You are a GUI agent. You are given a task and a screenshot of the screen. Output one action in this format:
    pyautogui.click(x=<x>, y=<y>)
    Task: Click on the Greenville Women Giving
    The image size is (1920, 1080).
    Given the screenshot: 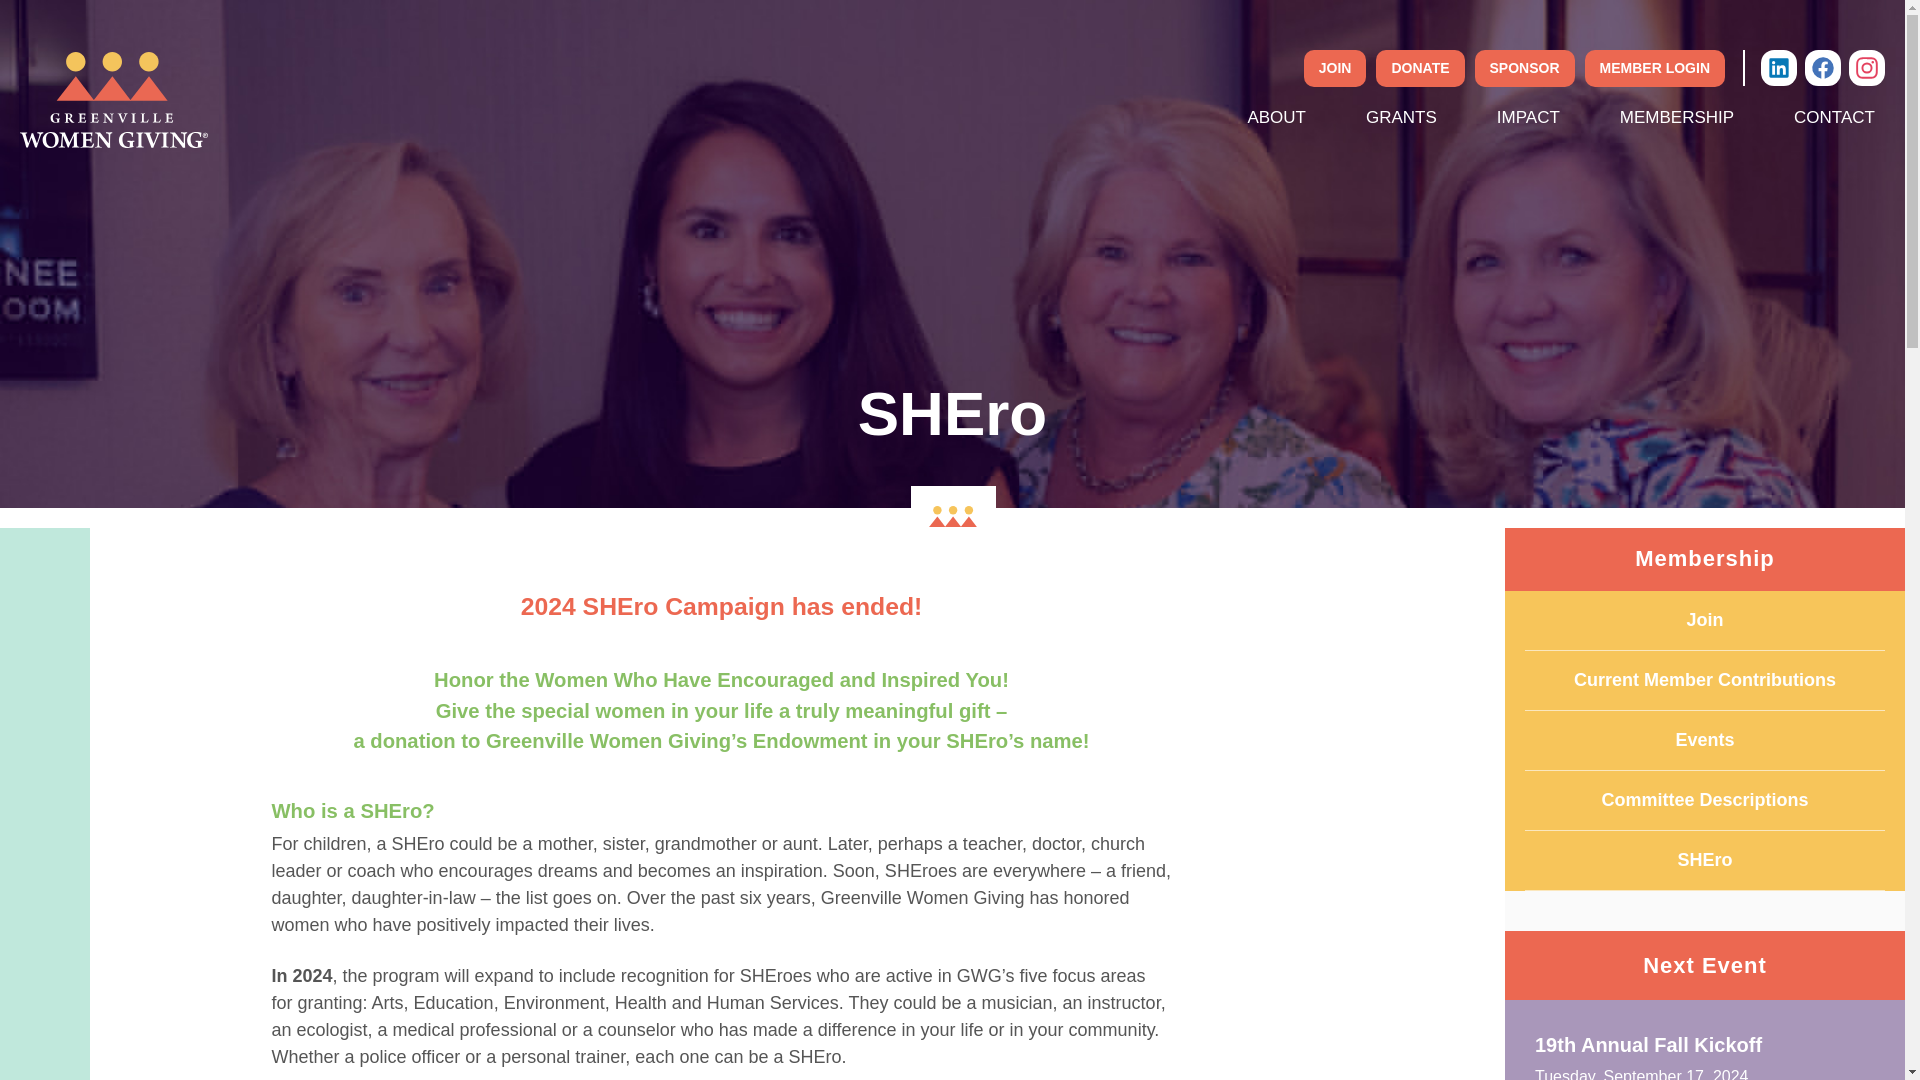 What is the action you would take?
    pyautogui.click(x=113, y=99)
    